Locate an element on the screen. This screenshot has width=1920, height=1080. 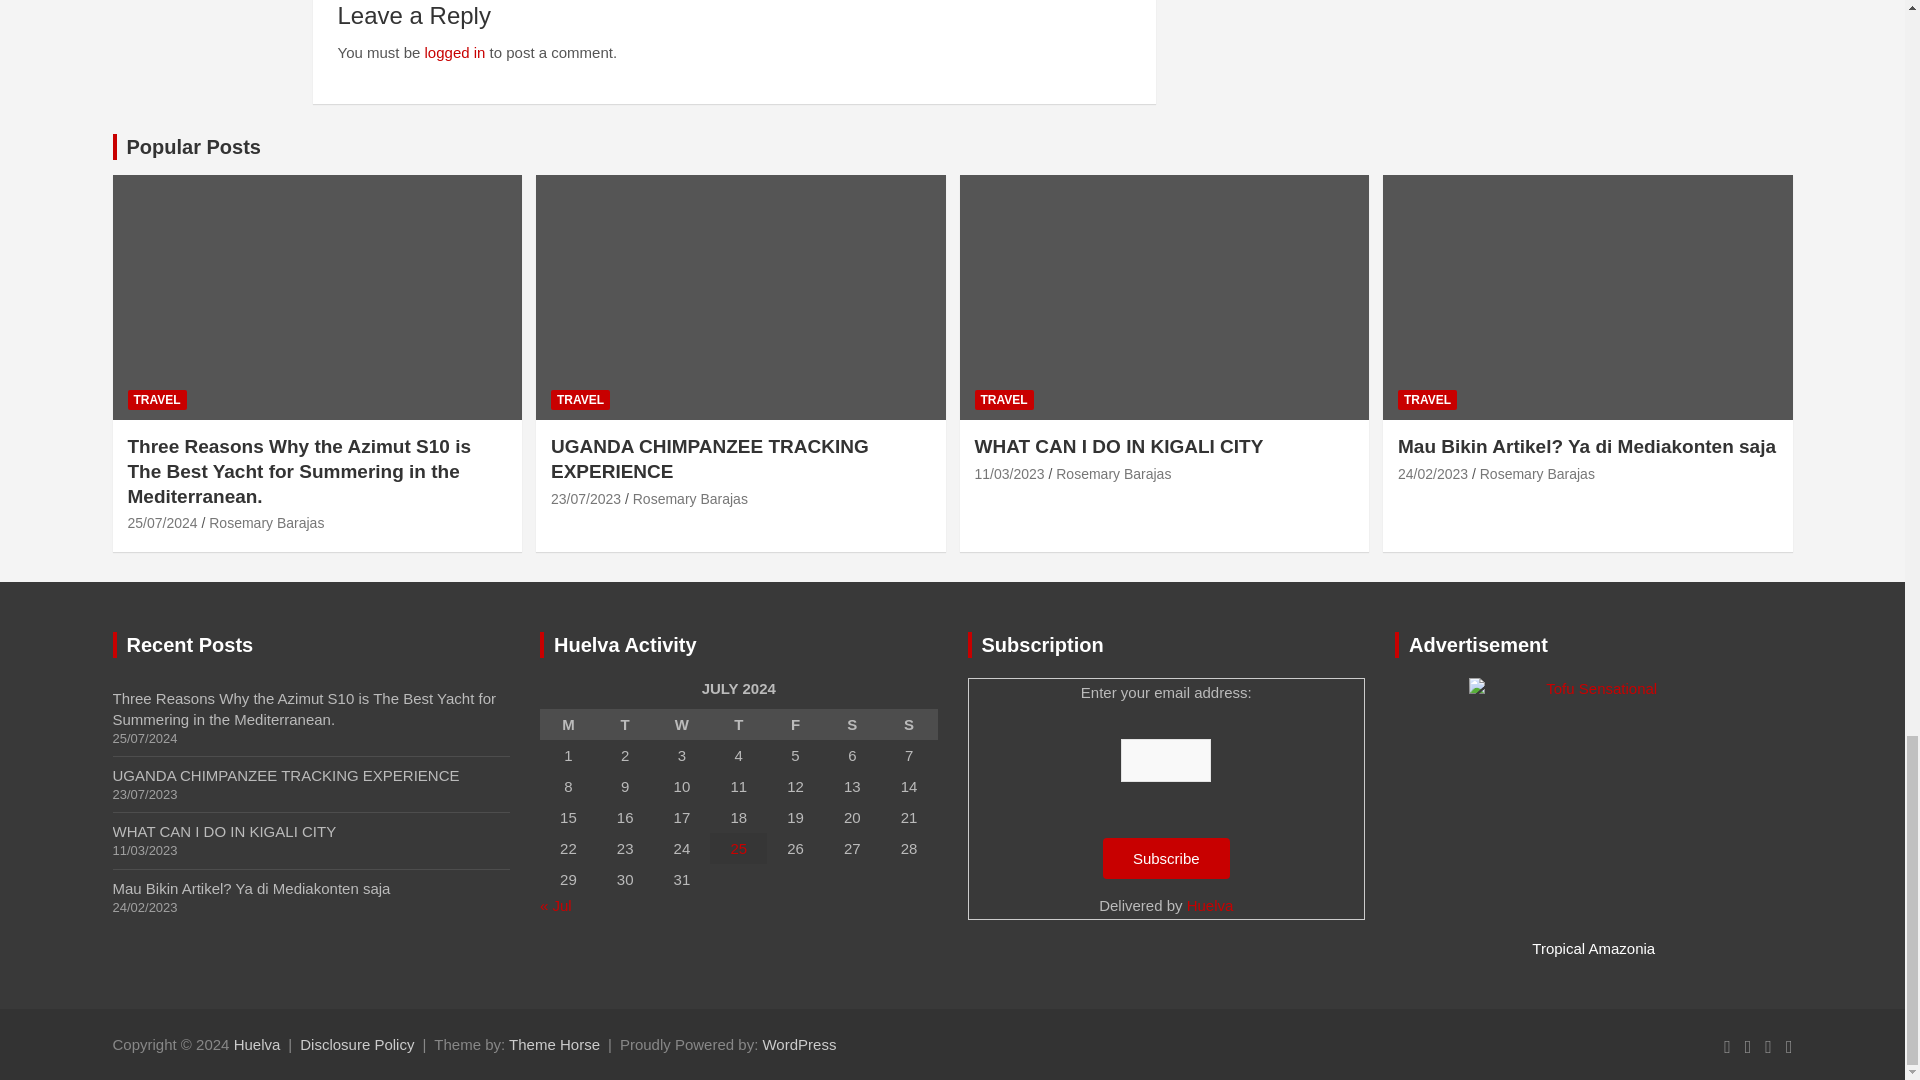
Subscribe is located at coordinates (1166, 858).